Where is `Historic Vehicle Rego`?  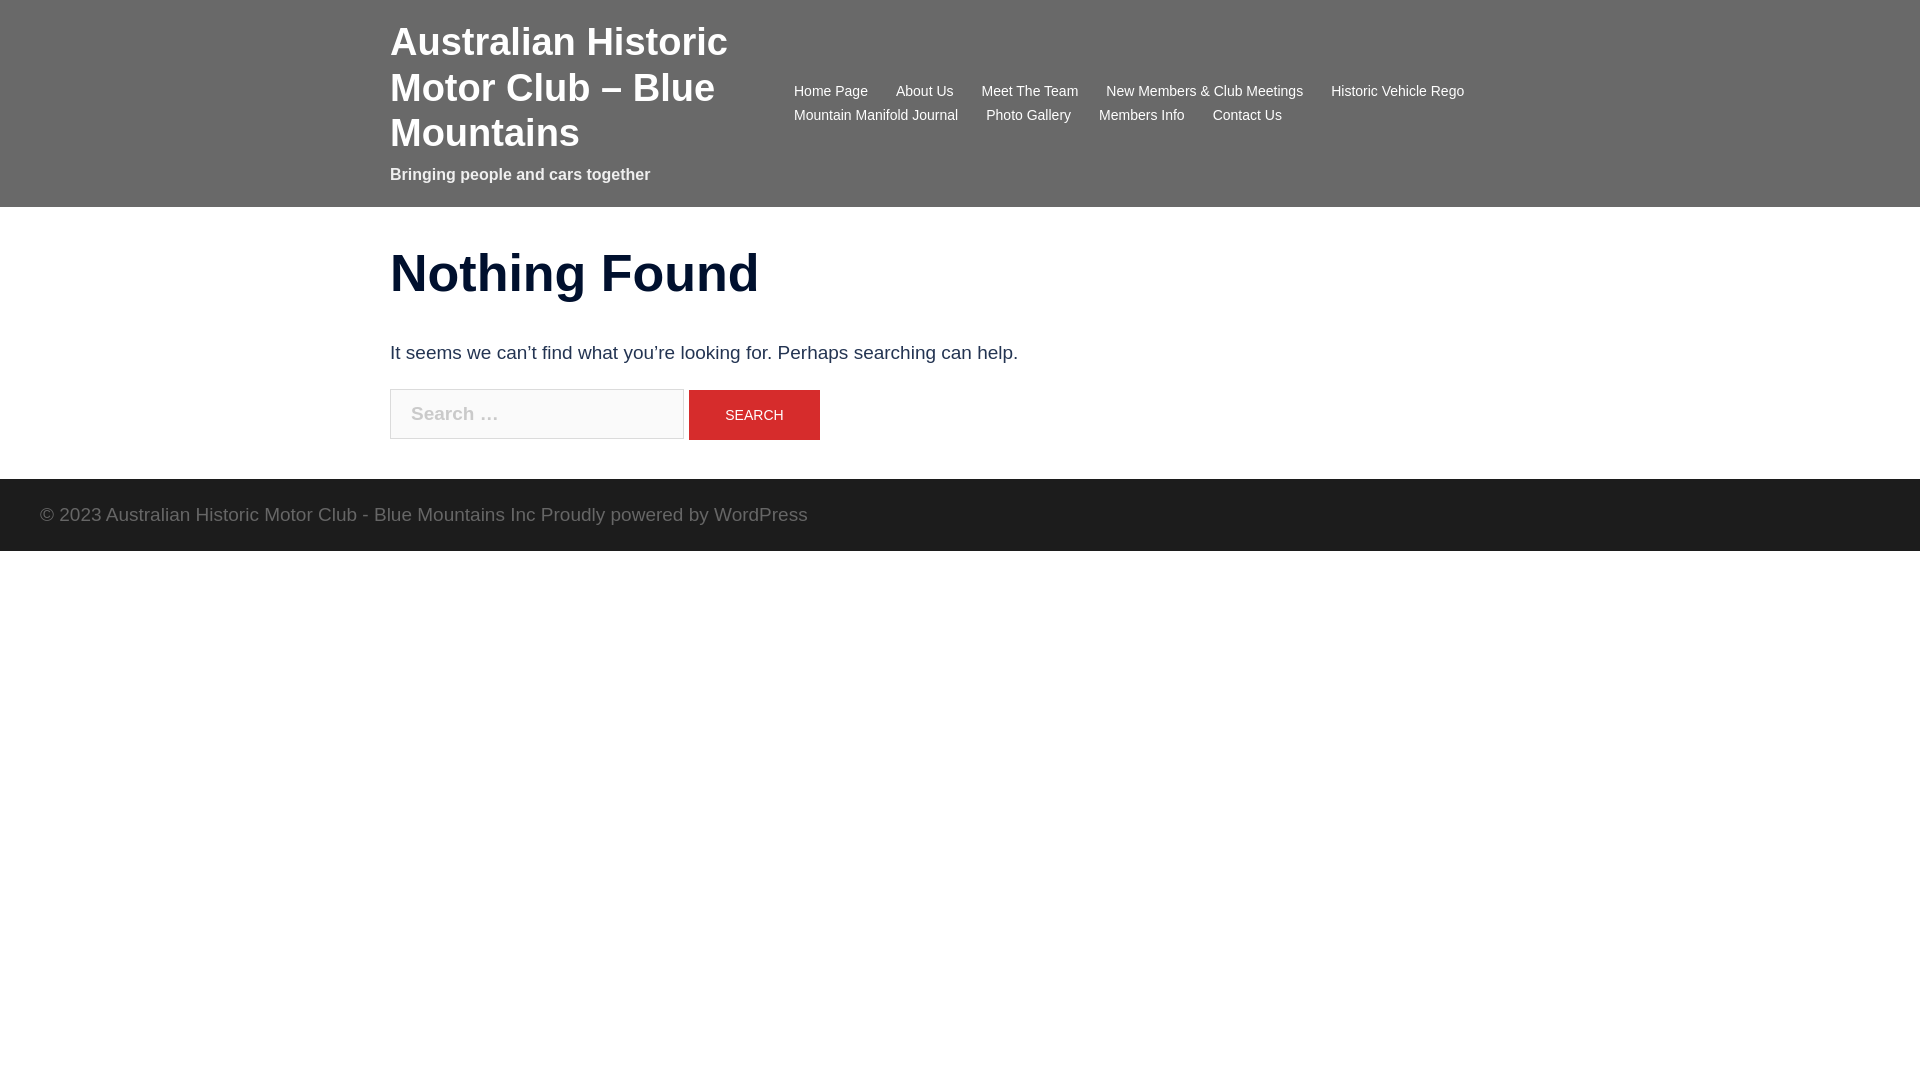
Historic Vehicle Rego is located at coordinates (1398, 92).